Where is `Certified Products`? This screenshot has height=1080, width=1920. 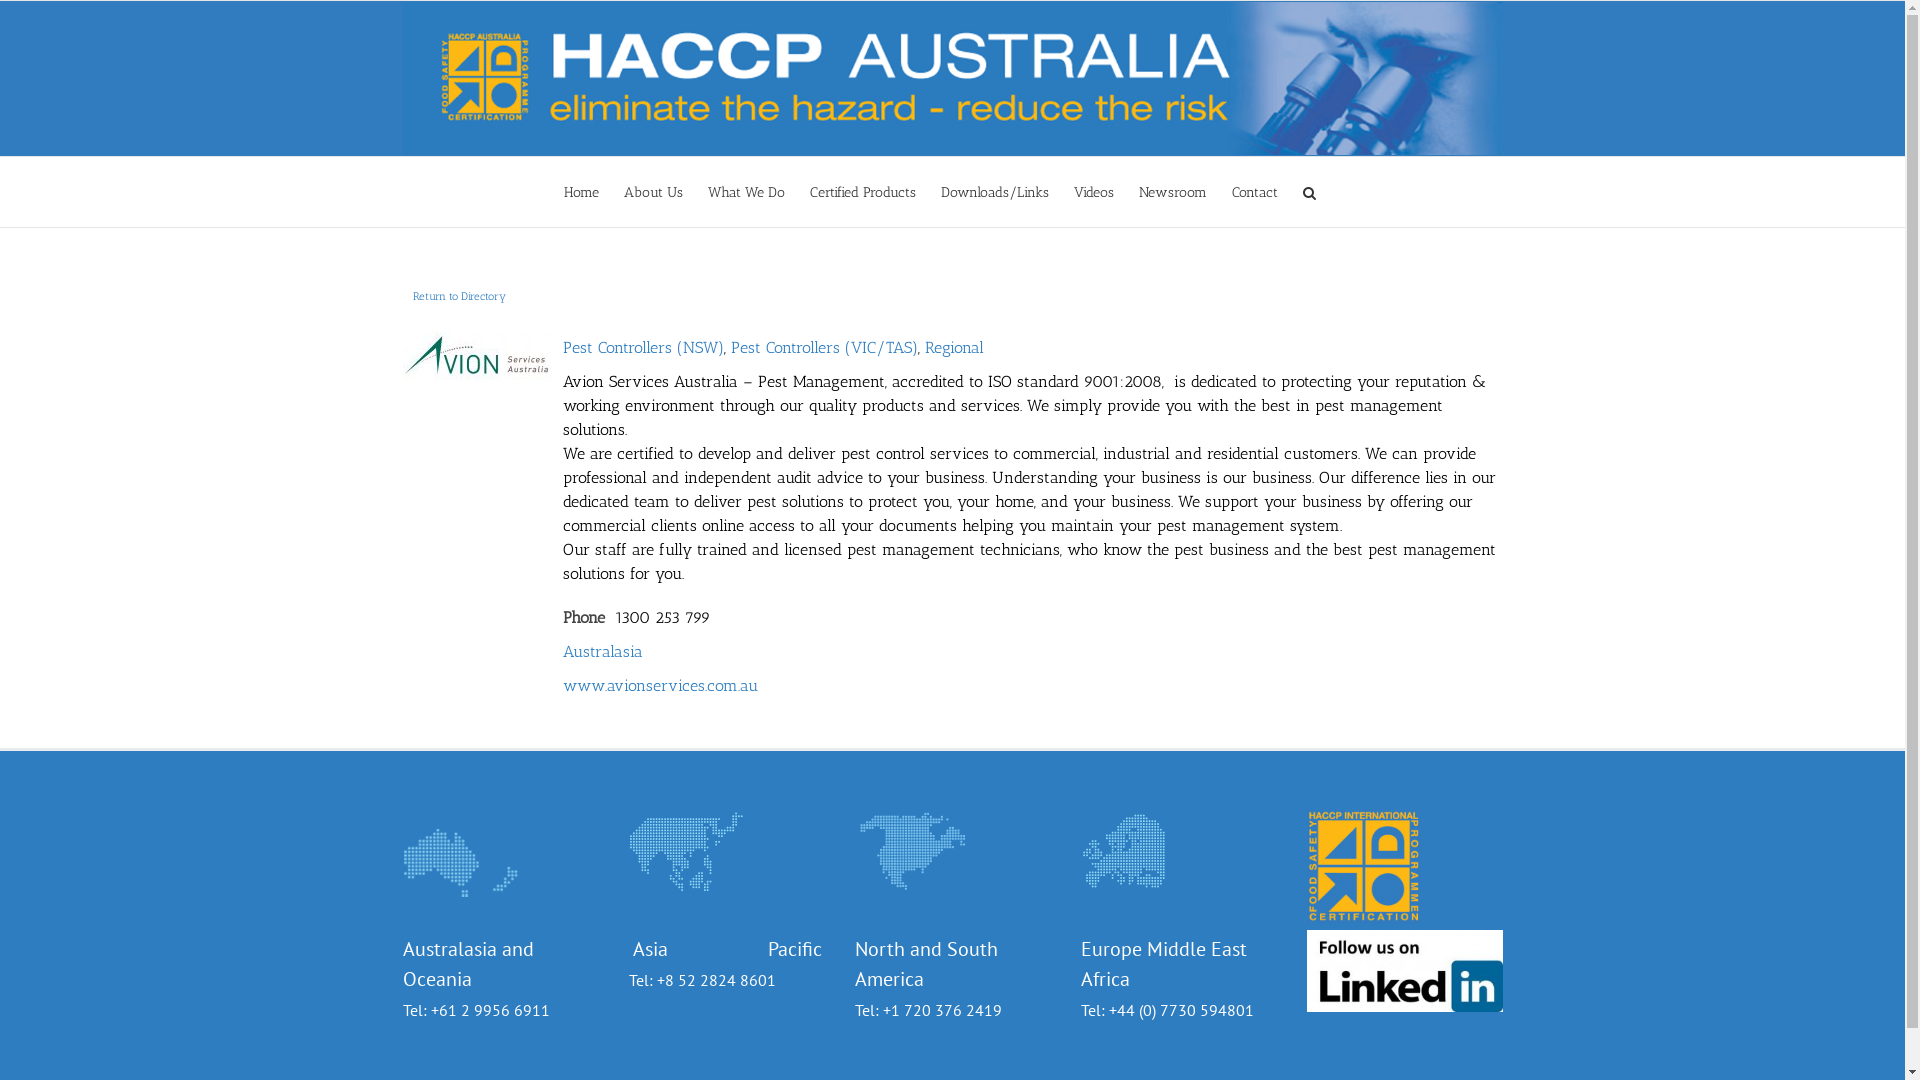 Certified Products is located at coordinates (863, 192).